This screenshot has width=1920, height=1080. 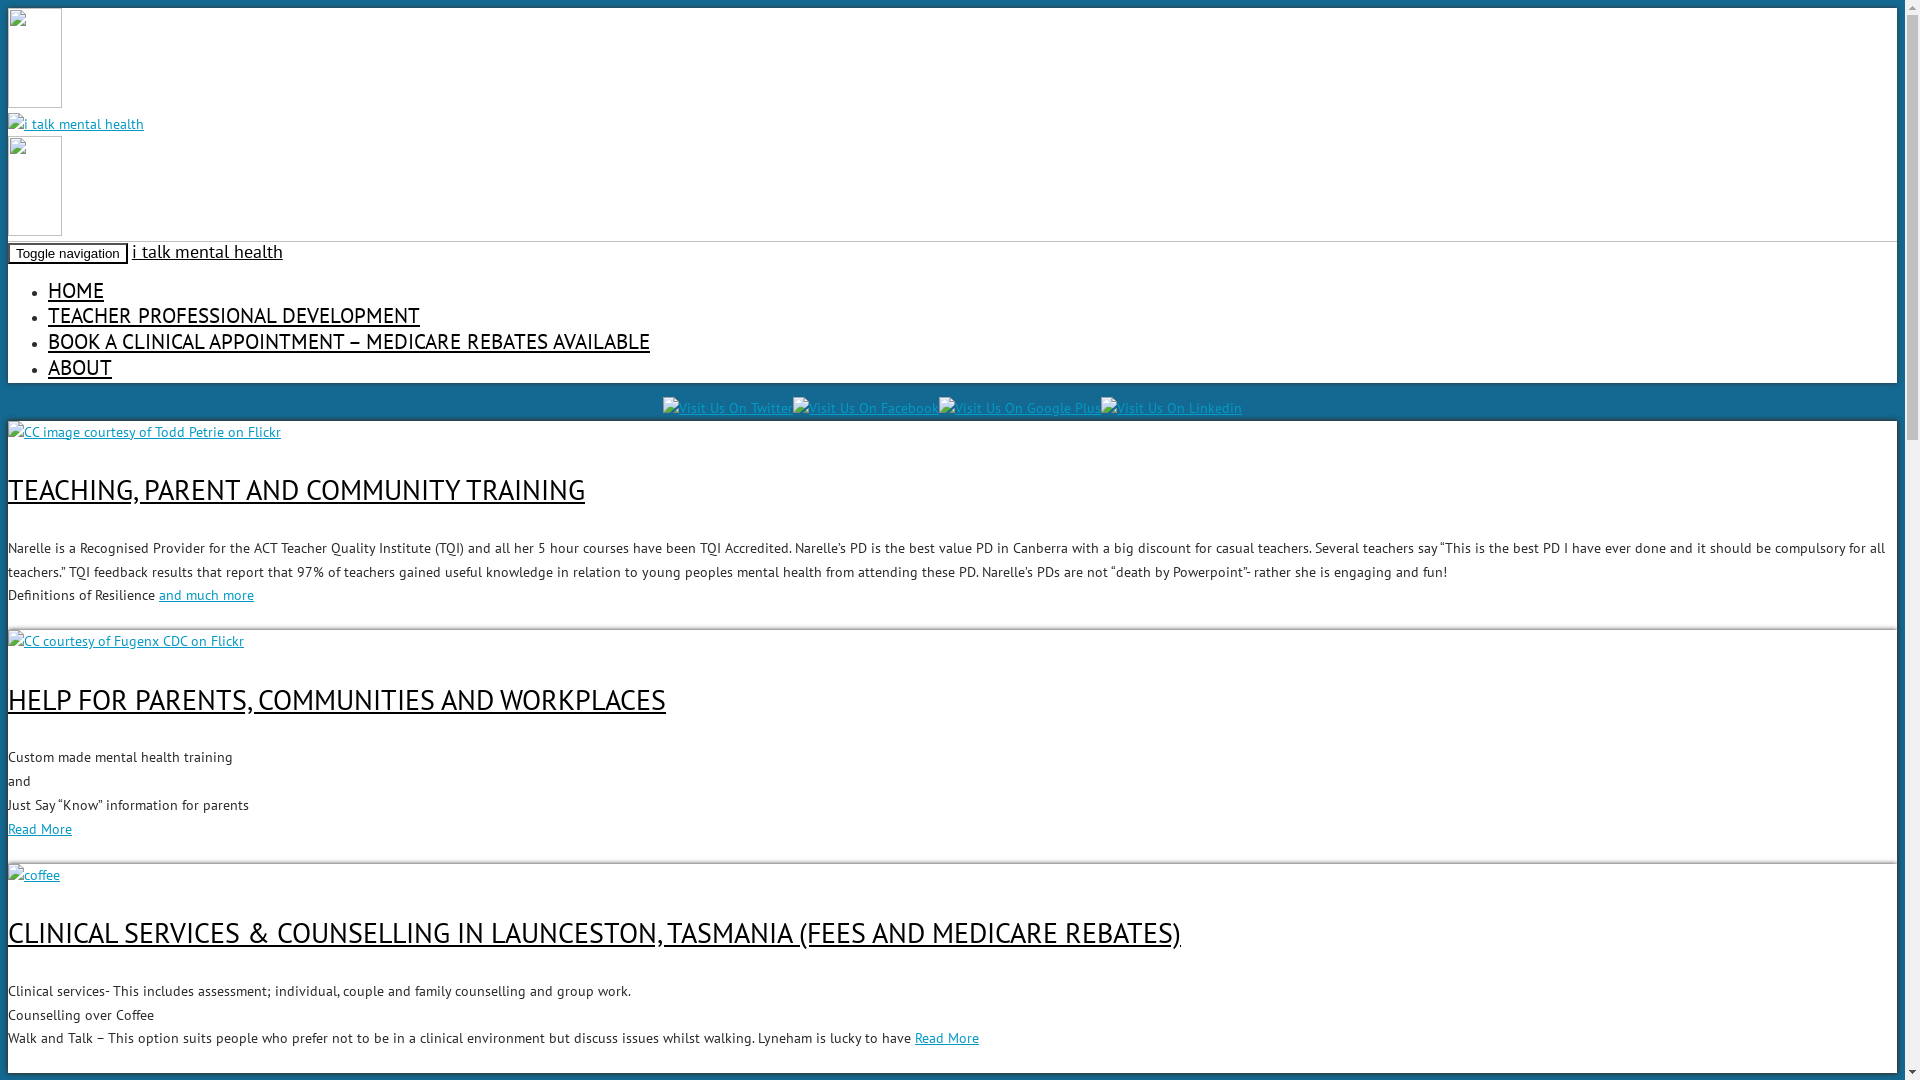 I want to click on Visit Us On Facebook, so click(x=866, y=408).